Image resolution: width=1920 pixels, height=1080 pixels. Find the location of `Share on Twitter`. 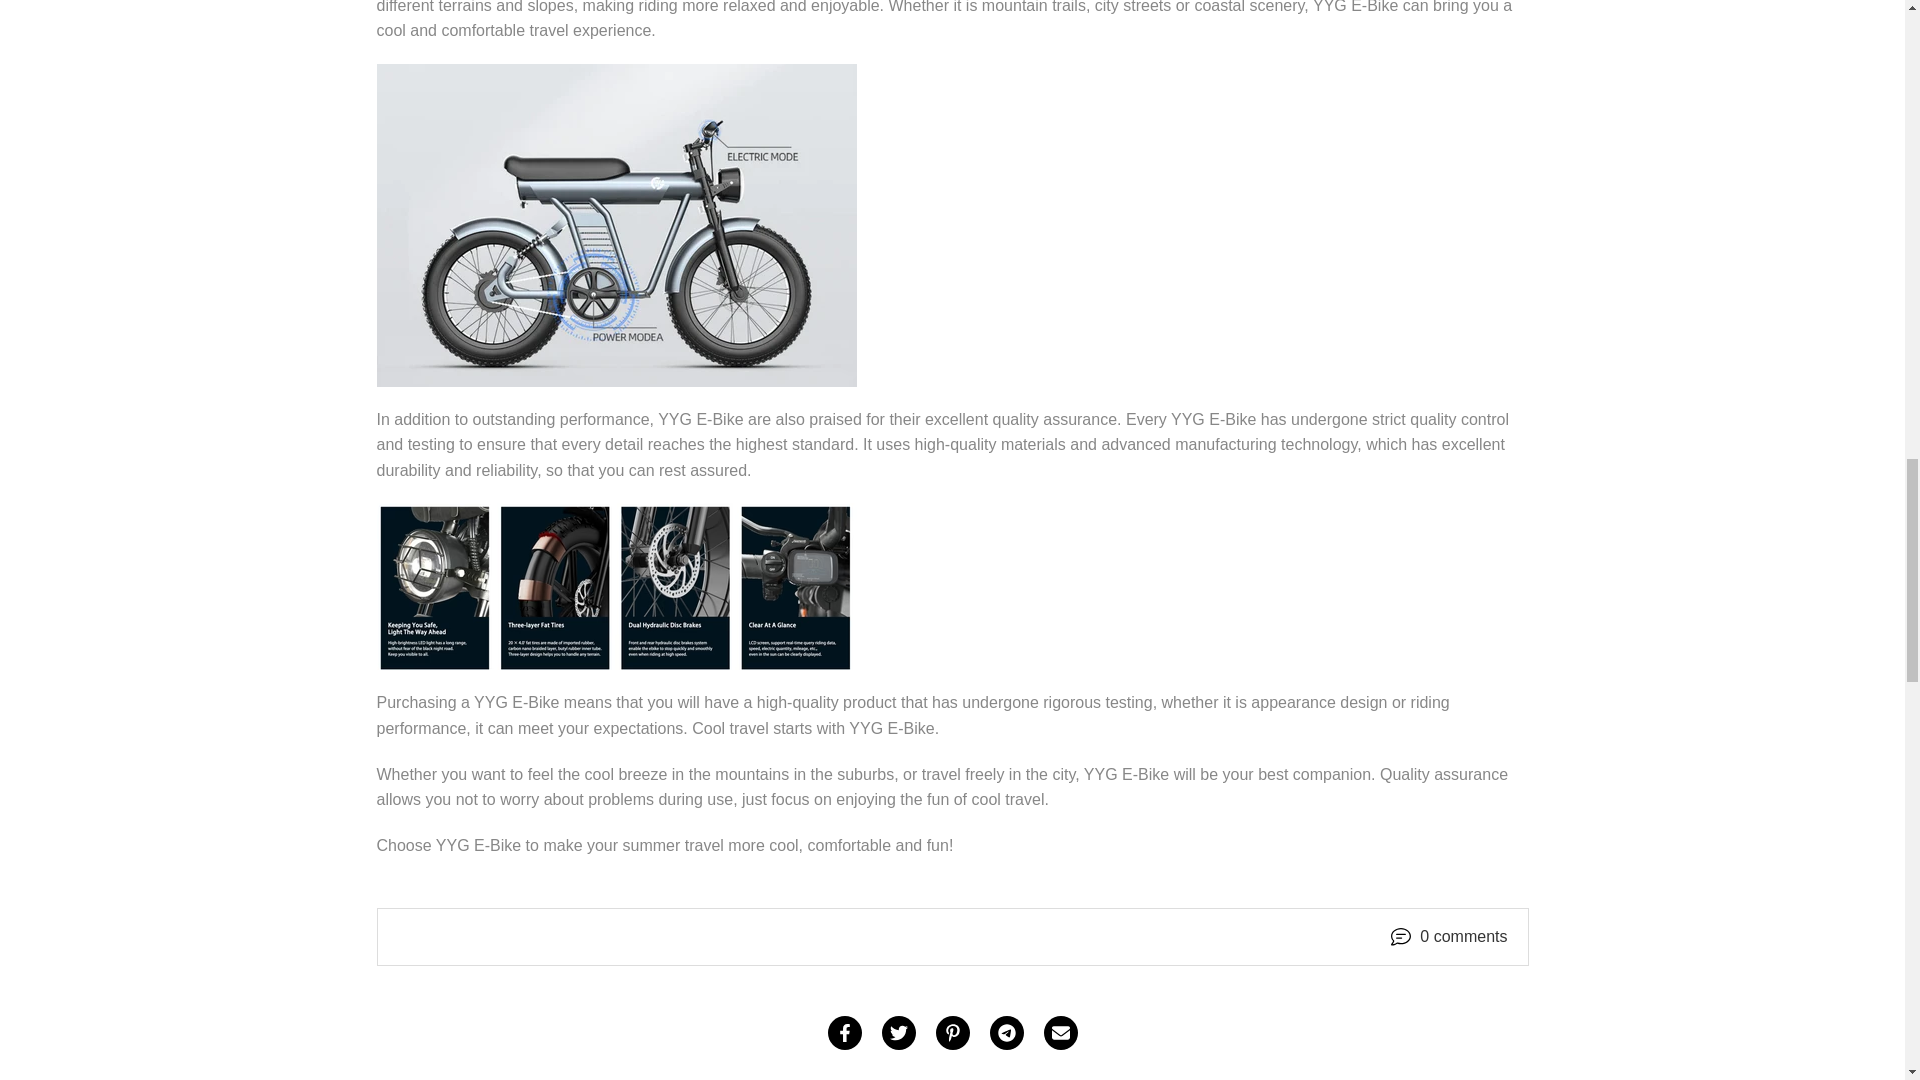

Share on Twitter is located at coordinates (898, 1032).